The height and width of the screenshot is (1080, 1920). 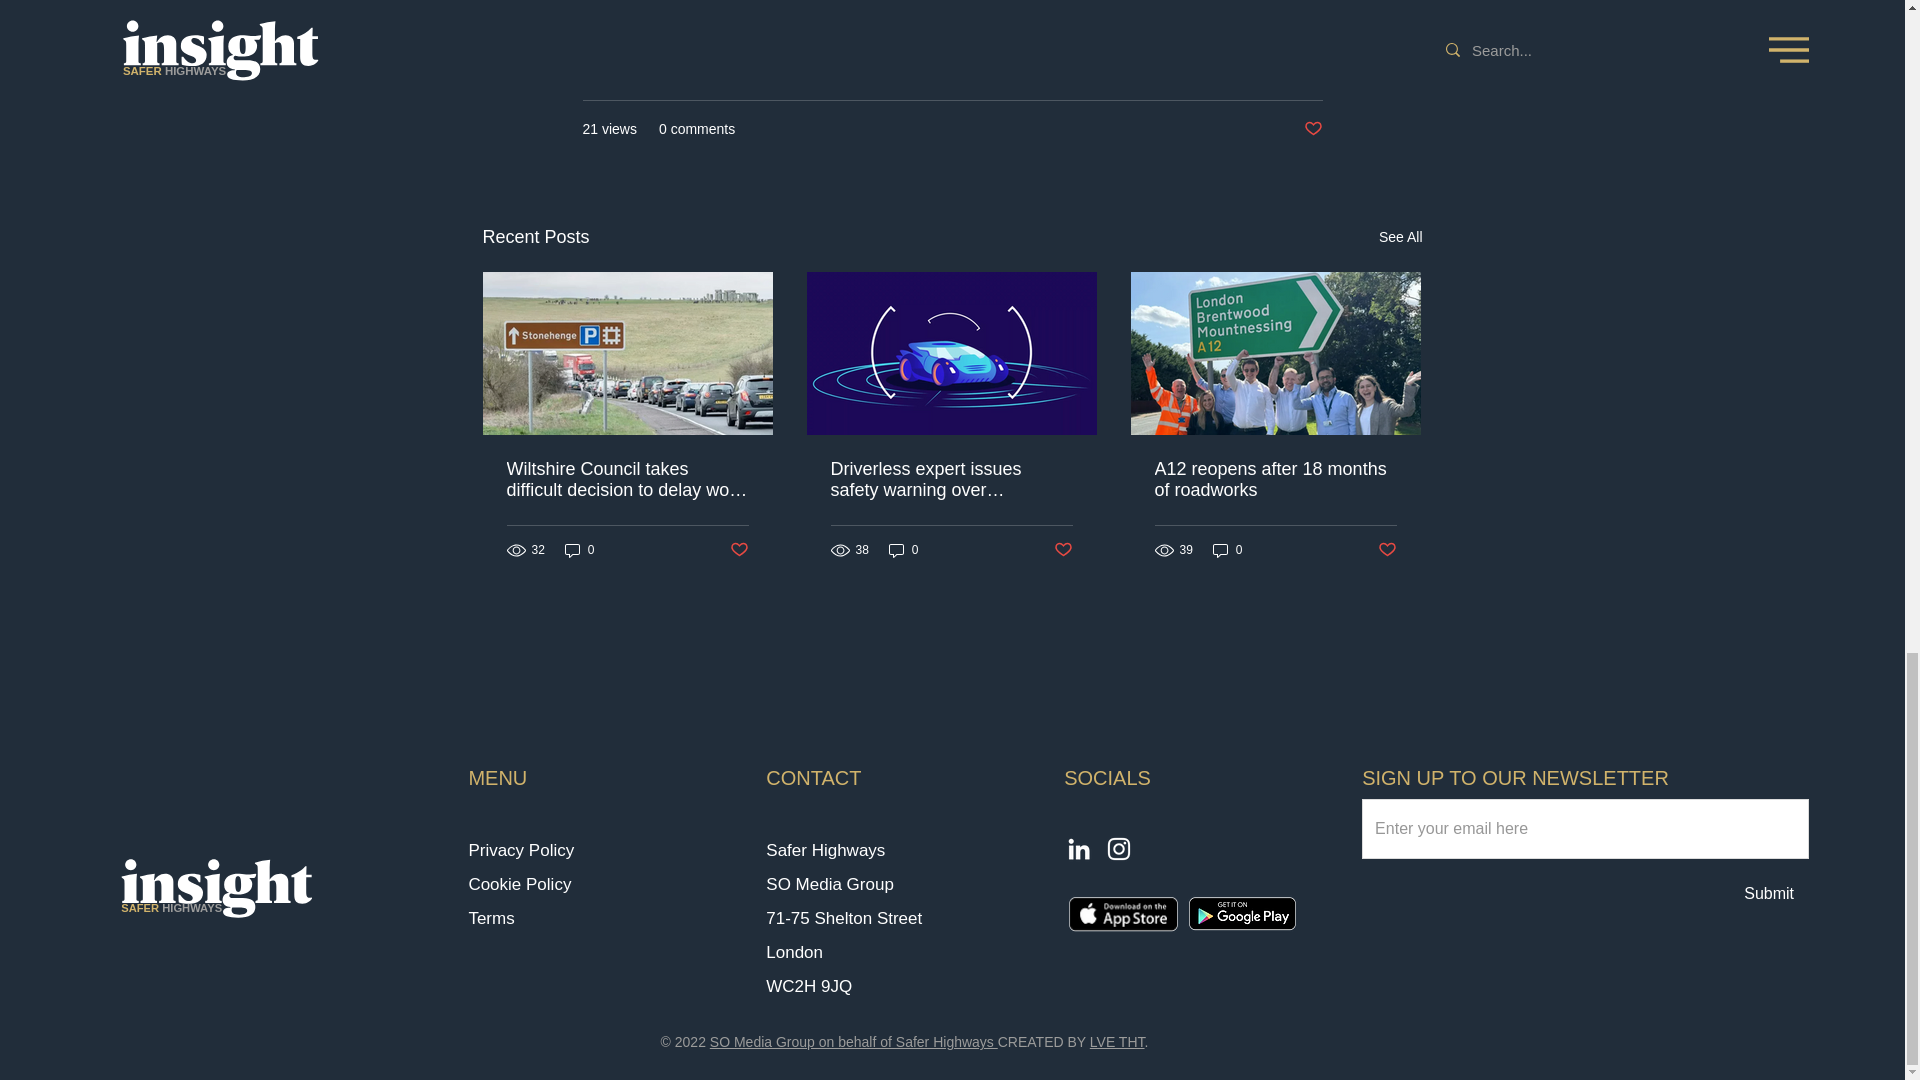 I want to click on SO Media Group on behalf of Safer Highways , so click(x=854, y=1041).